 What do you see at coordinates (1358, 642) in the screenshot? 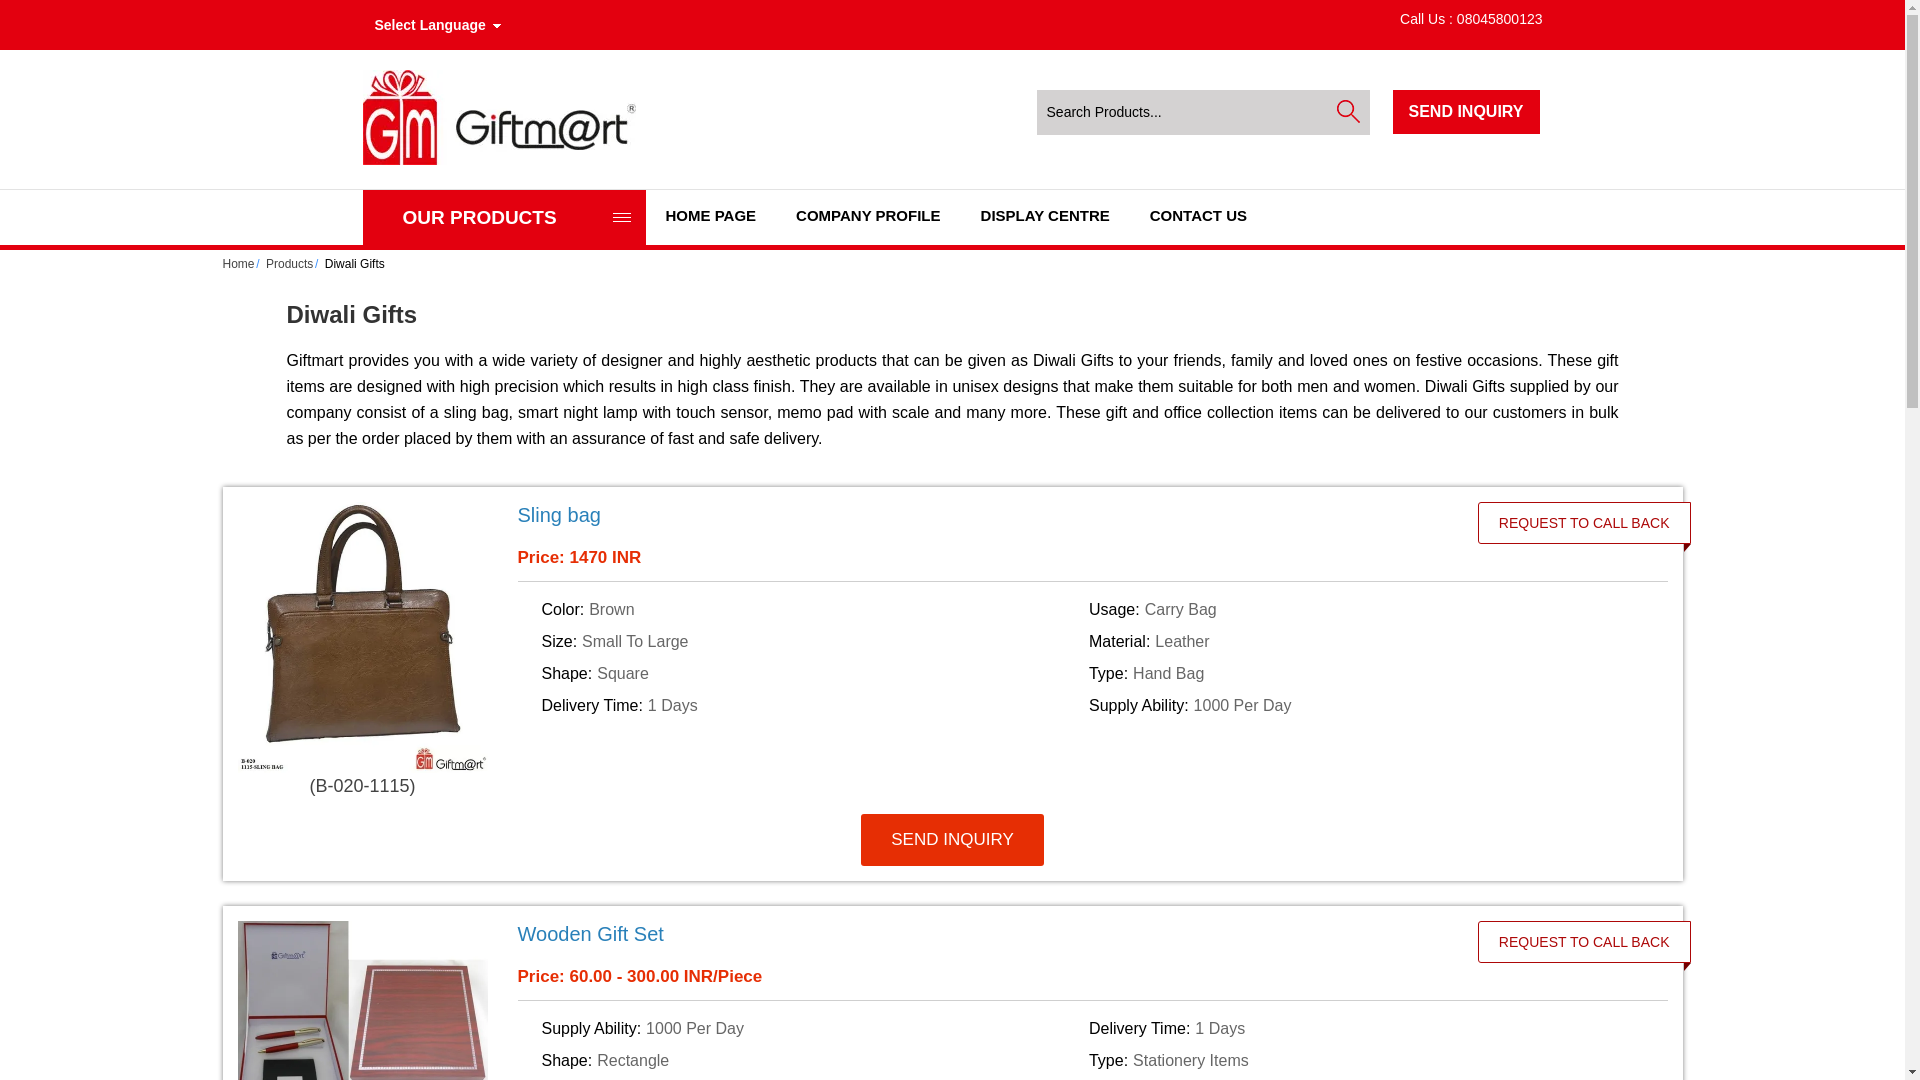
I see `Material: Leather` at bounding box center [1358, 642].